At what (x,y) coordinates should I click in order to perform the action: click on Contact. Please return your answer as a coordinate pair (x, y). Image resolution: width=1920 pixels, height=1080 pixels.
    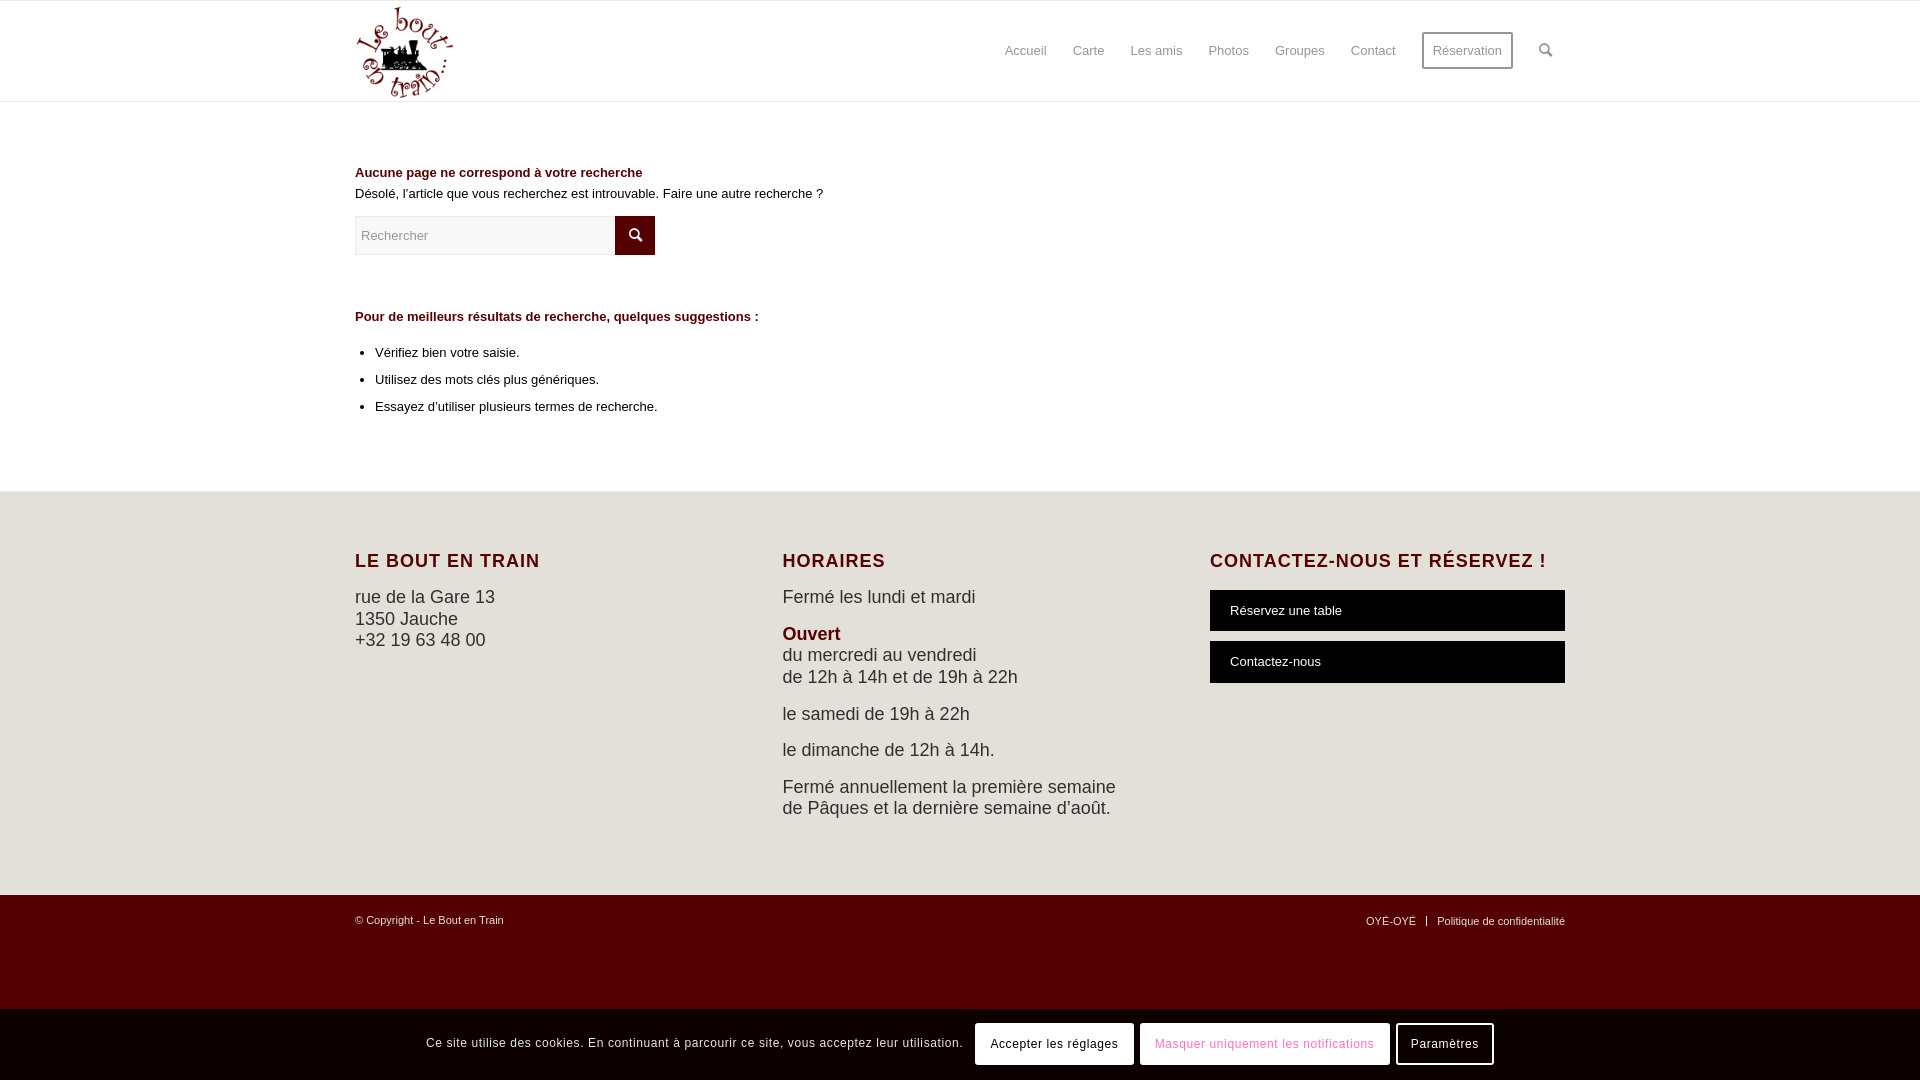
    Looking at the image, I should click on (1374, 51).